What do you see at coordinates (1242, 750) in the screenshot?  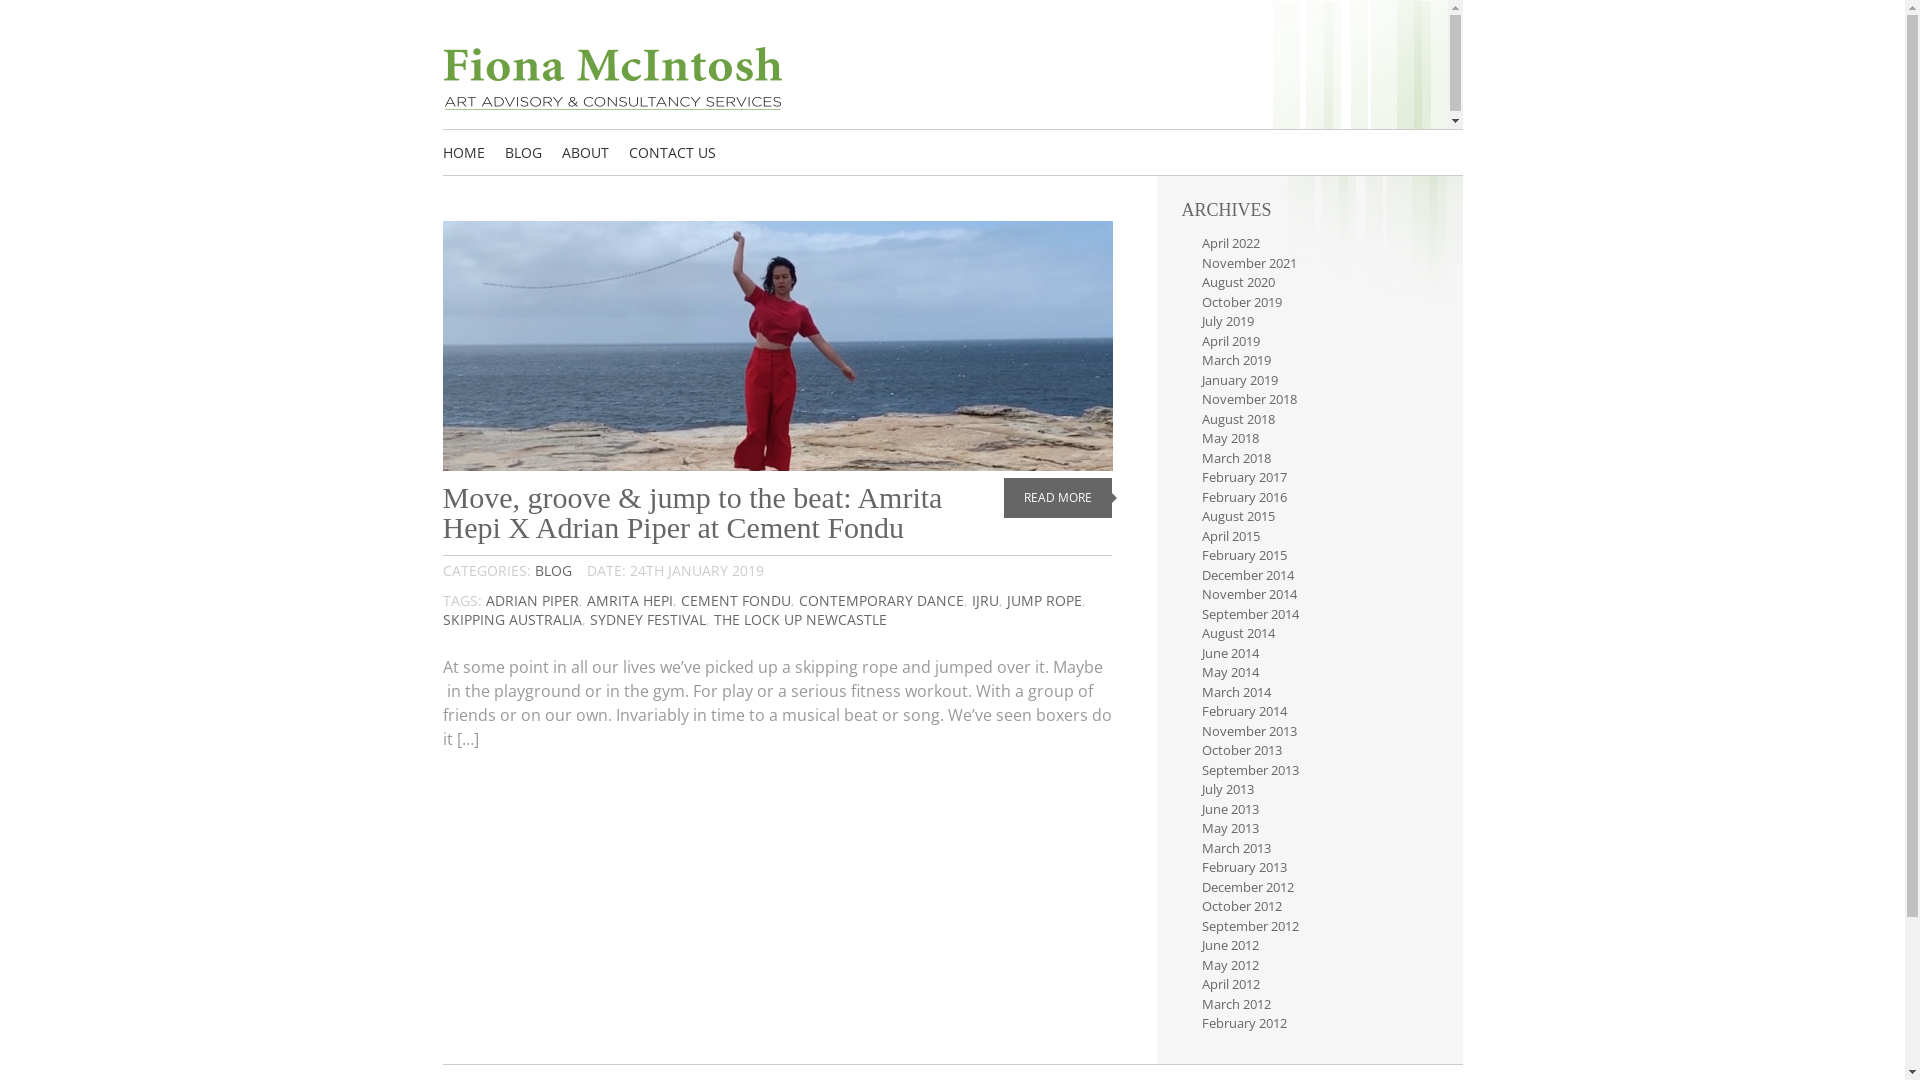 I see `October 2013` at bounding box center [1242, 750].